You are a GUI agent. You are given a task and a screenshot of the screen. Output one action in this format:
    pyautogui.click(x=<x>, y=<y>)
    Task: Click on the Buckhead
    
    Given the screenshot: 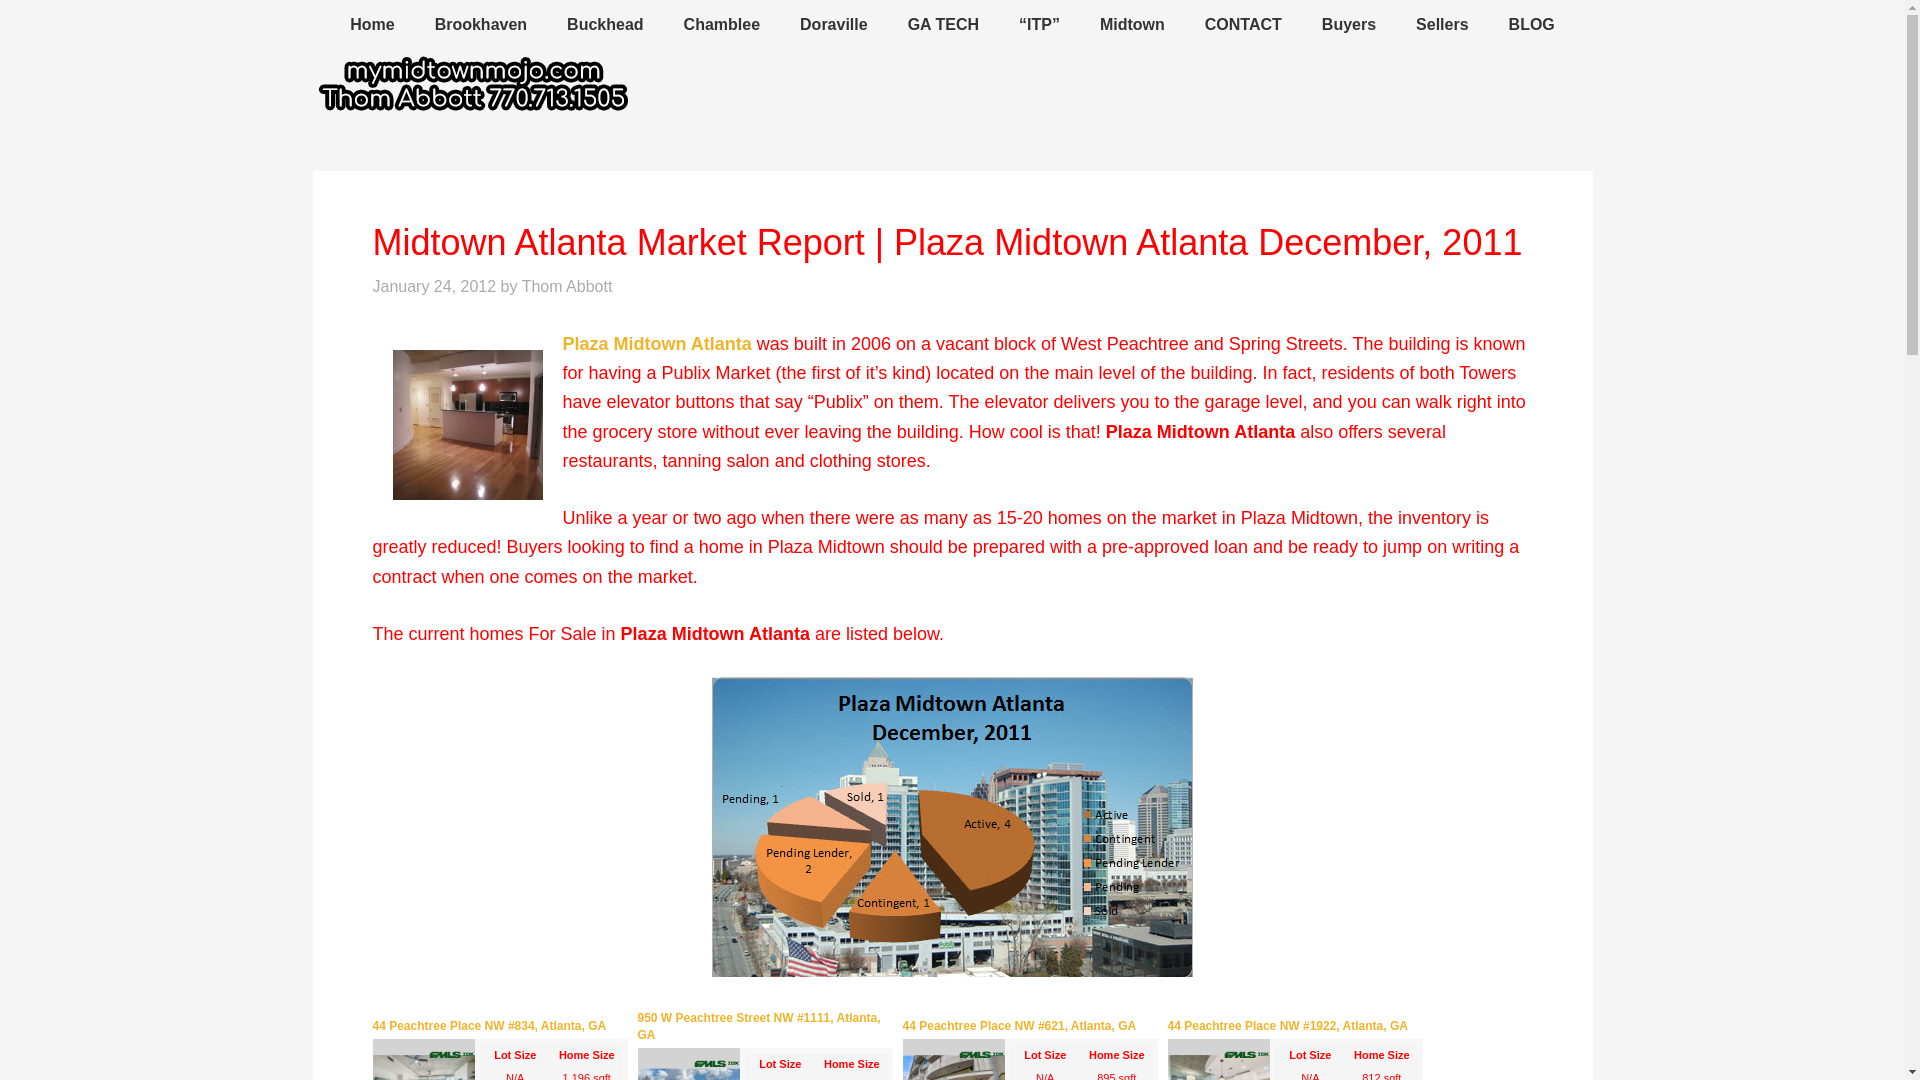 What is the action you would take?
    pyautogui.click(x=604, y=25)
    